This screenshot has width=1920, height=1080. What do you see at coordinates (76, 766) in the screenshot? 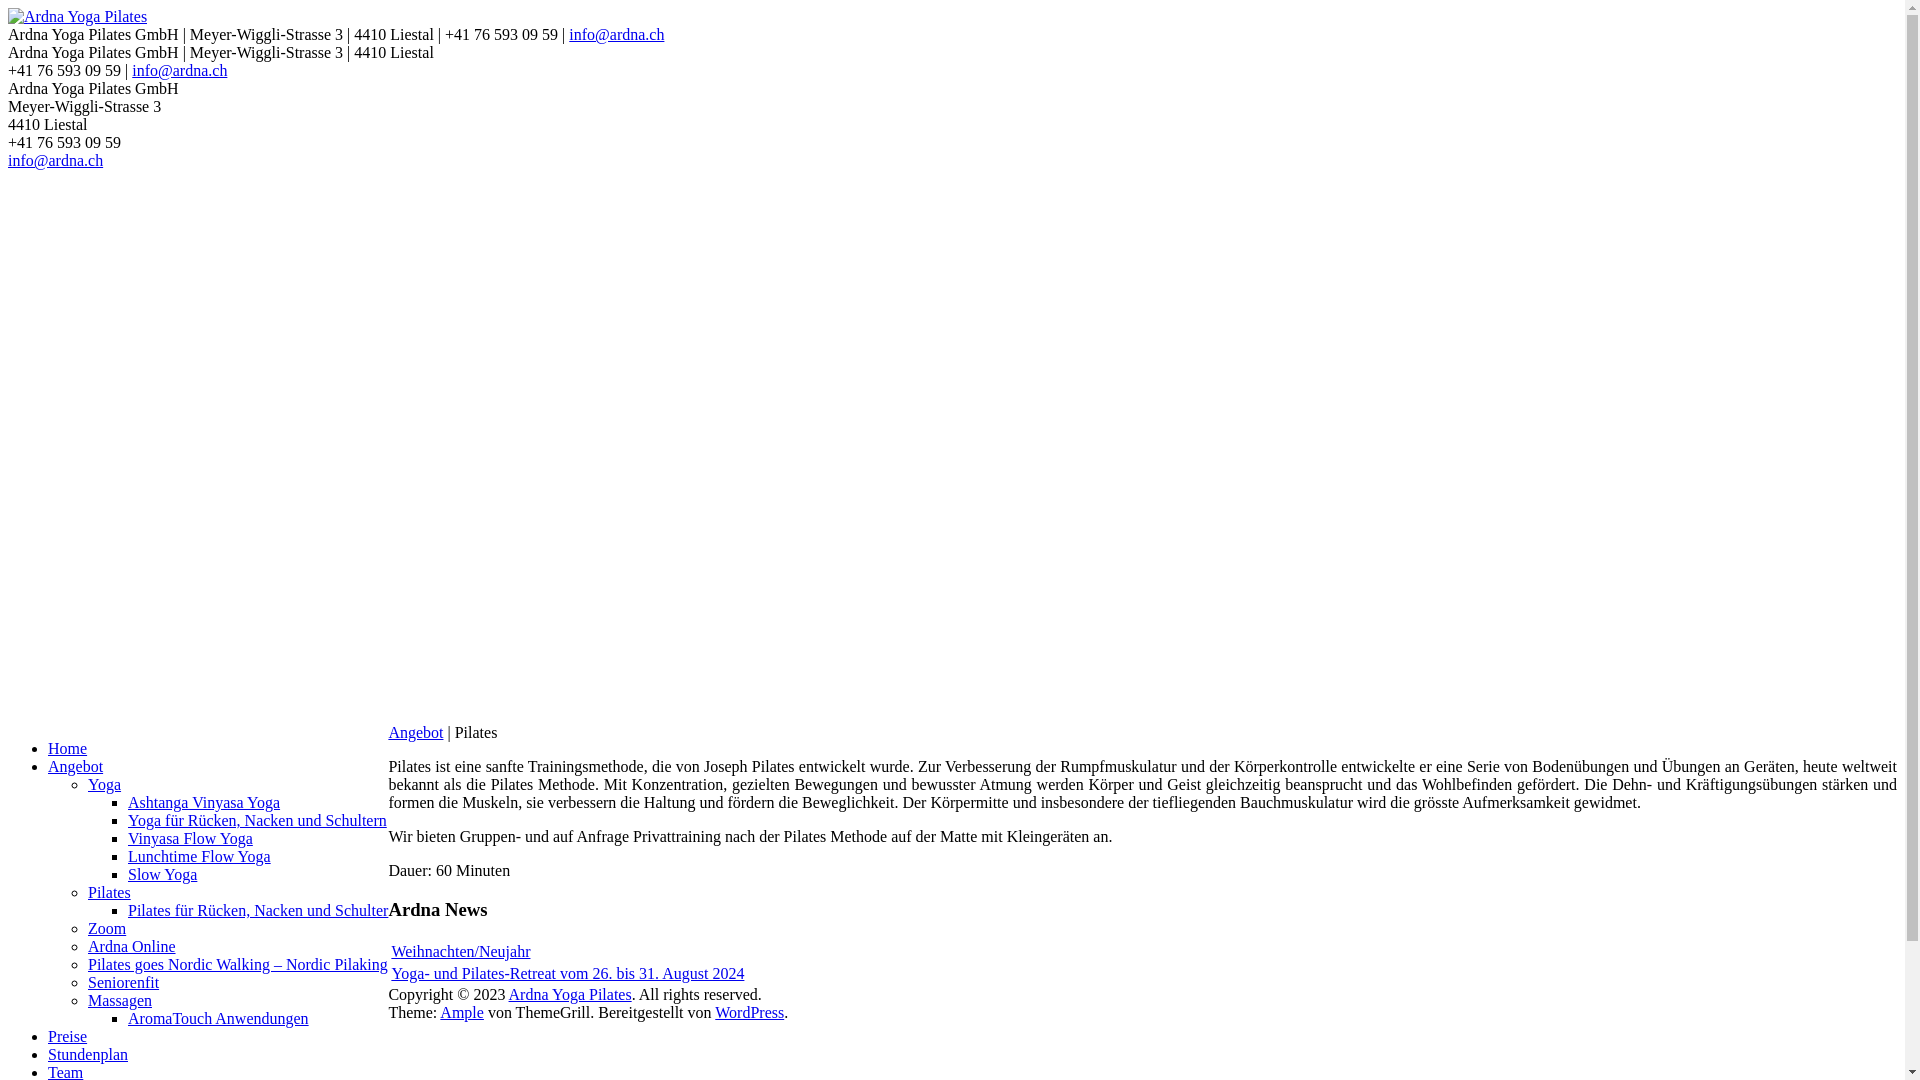
I see `Angebot` at bounding box center [76, 766].